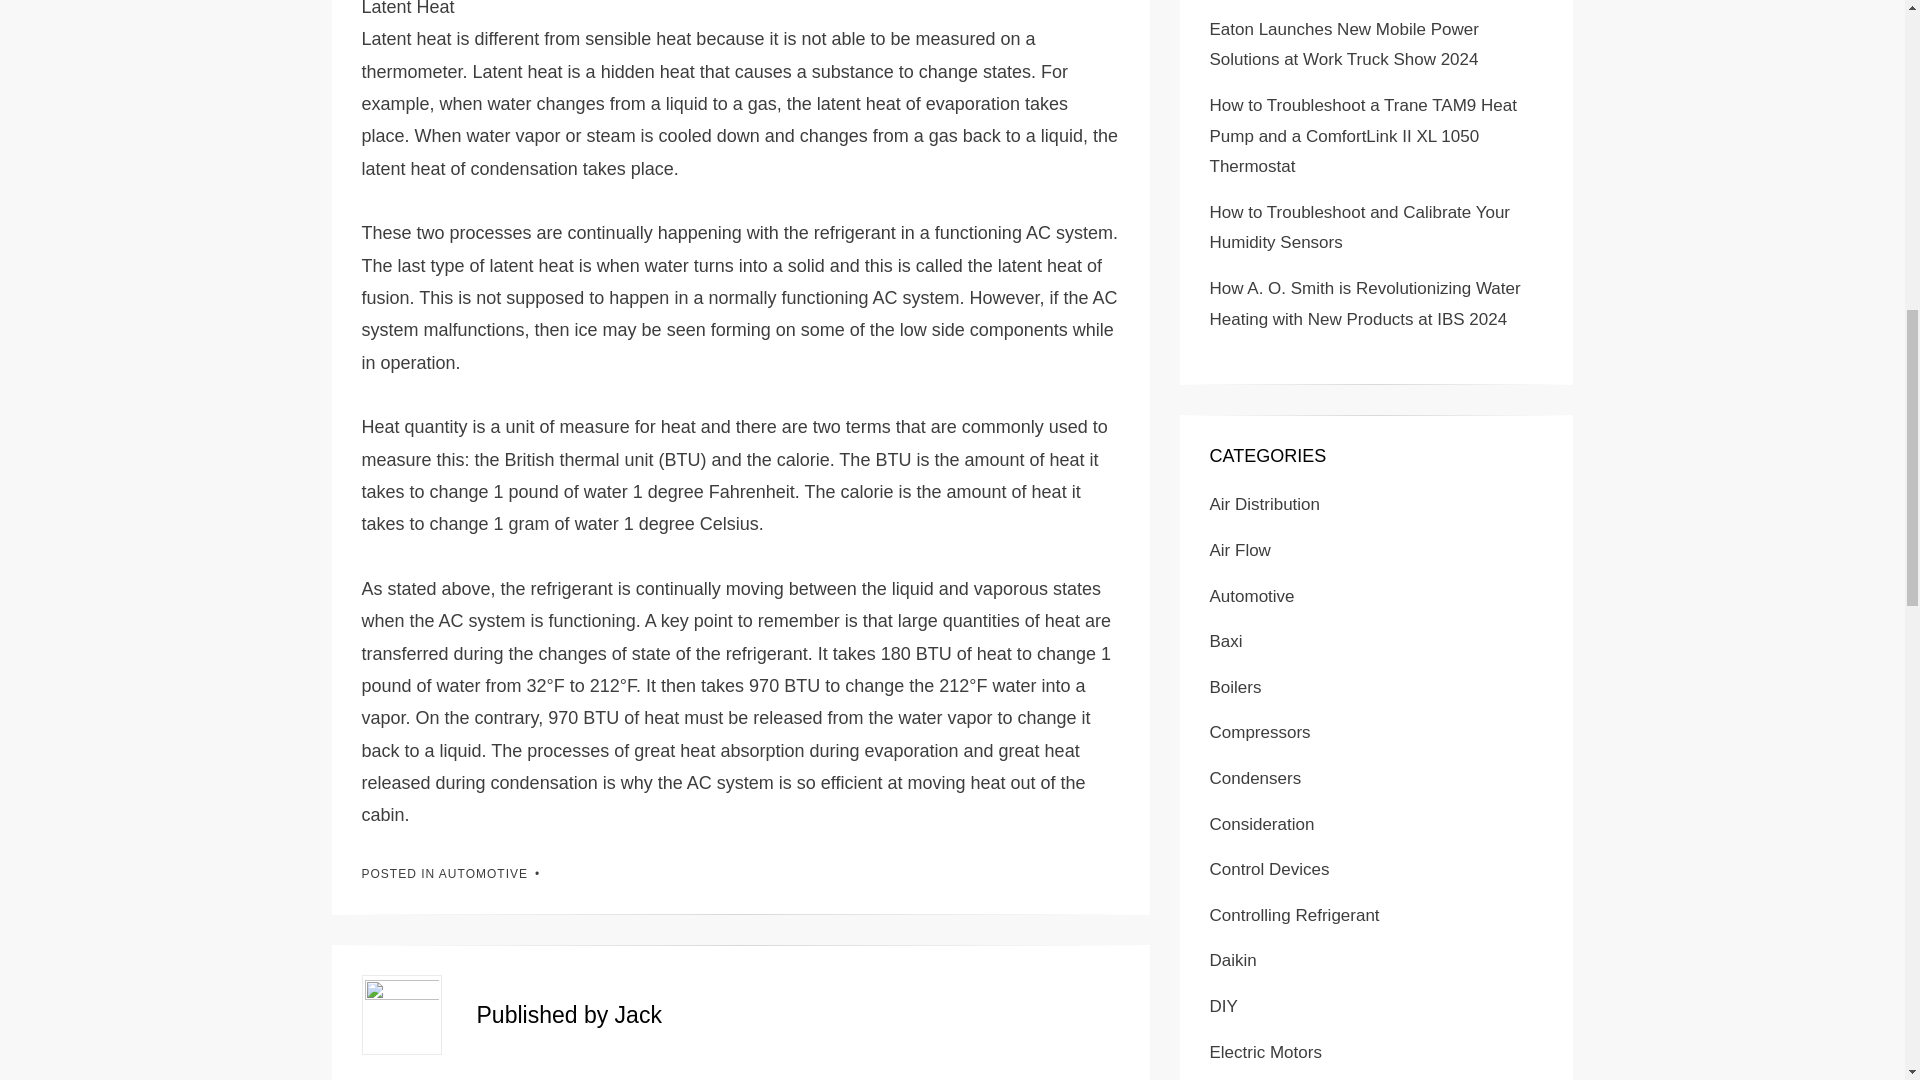 Image resolution: width=1920 pixels, height=1080 pixels. What do you see at coordinates (1224, 1006) in the screenshot?
I see `DIY` at bounding box center [1224, 1006].